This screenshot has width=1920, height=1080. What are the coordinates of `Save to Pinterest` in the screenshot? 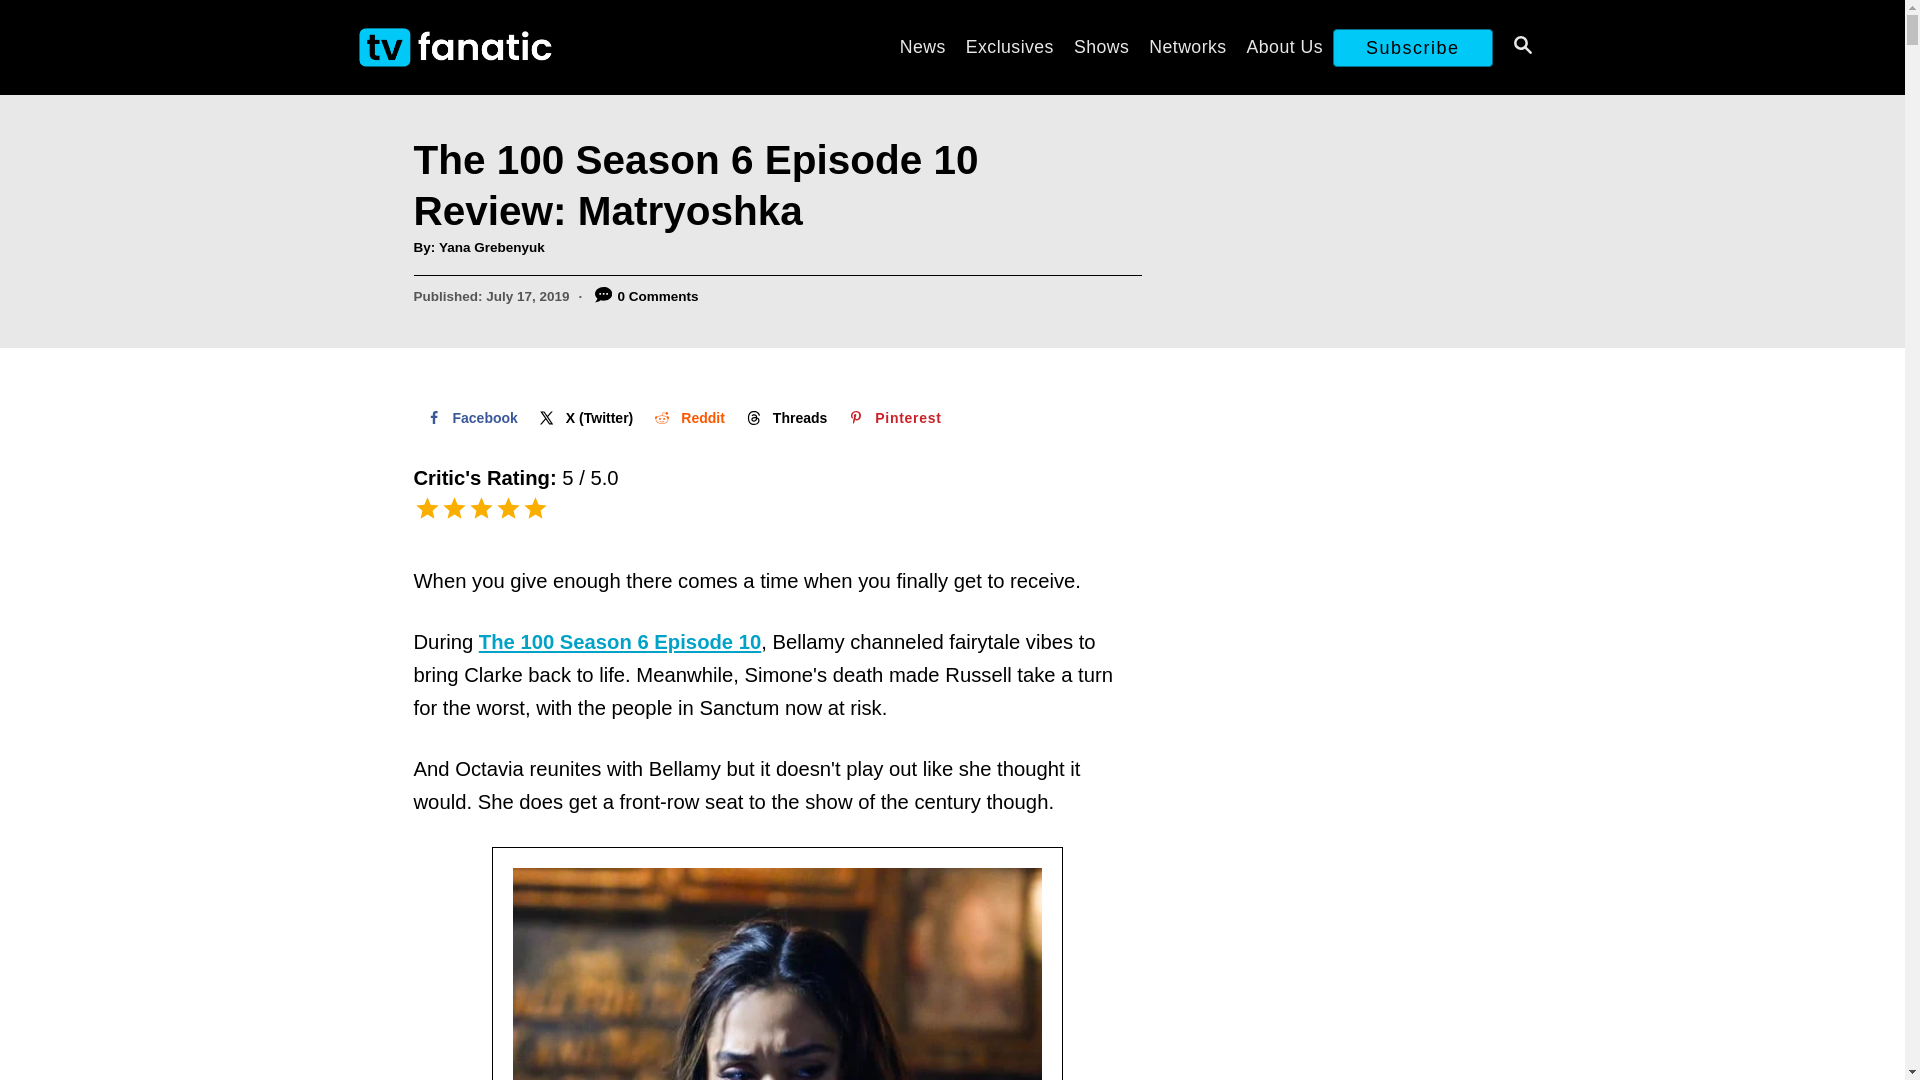 It's located at (892, 418).